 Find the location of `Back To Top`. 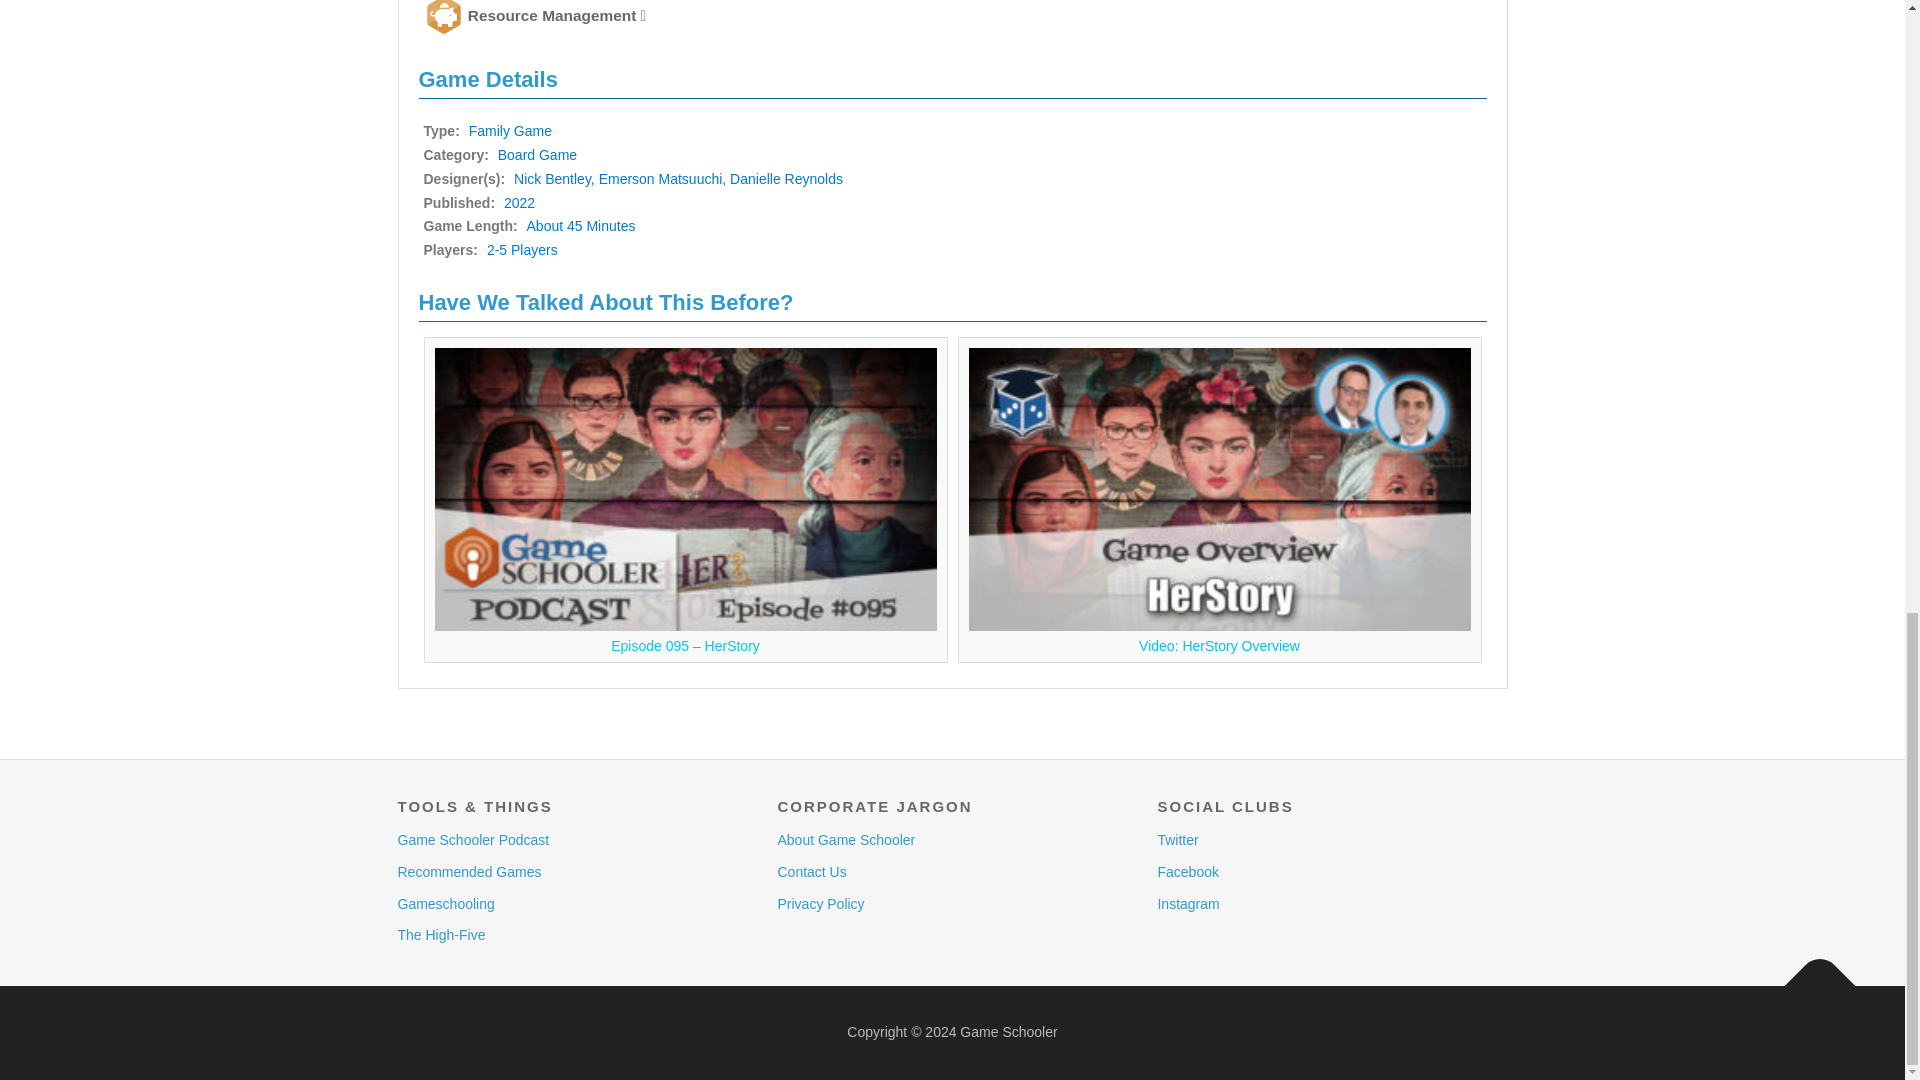

Back To Top is located at coordinates (1810, 976).